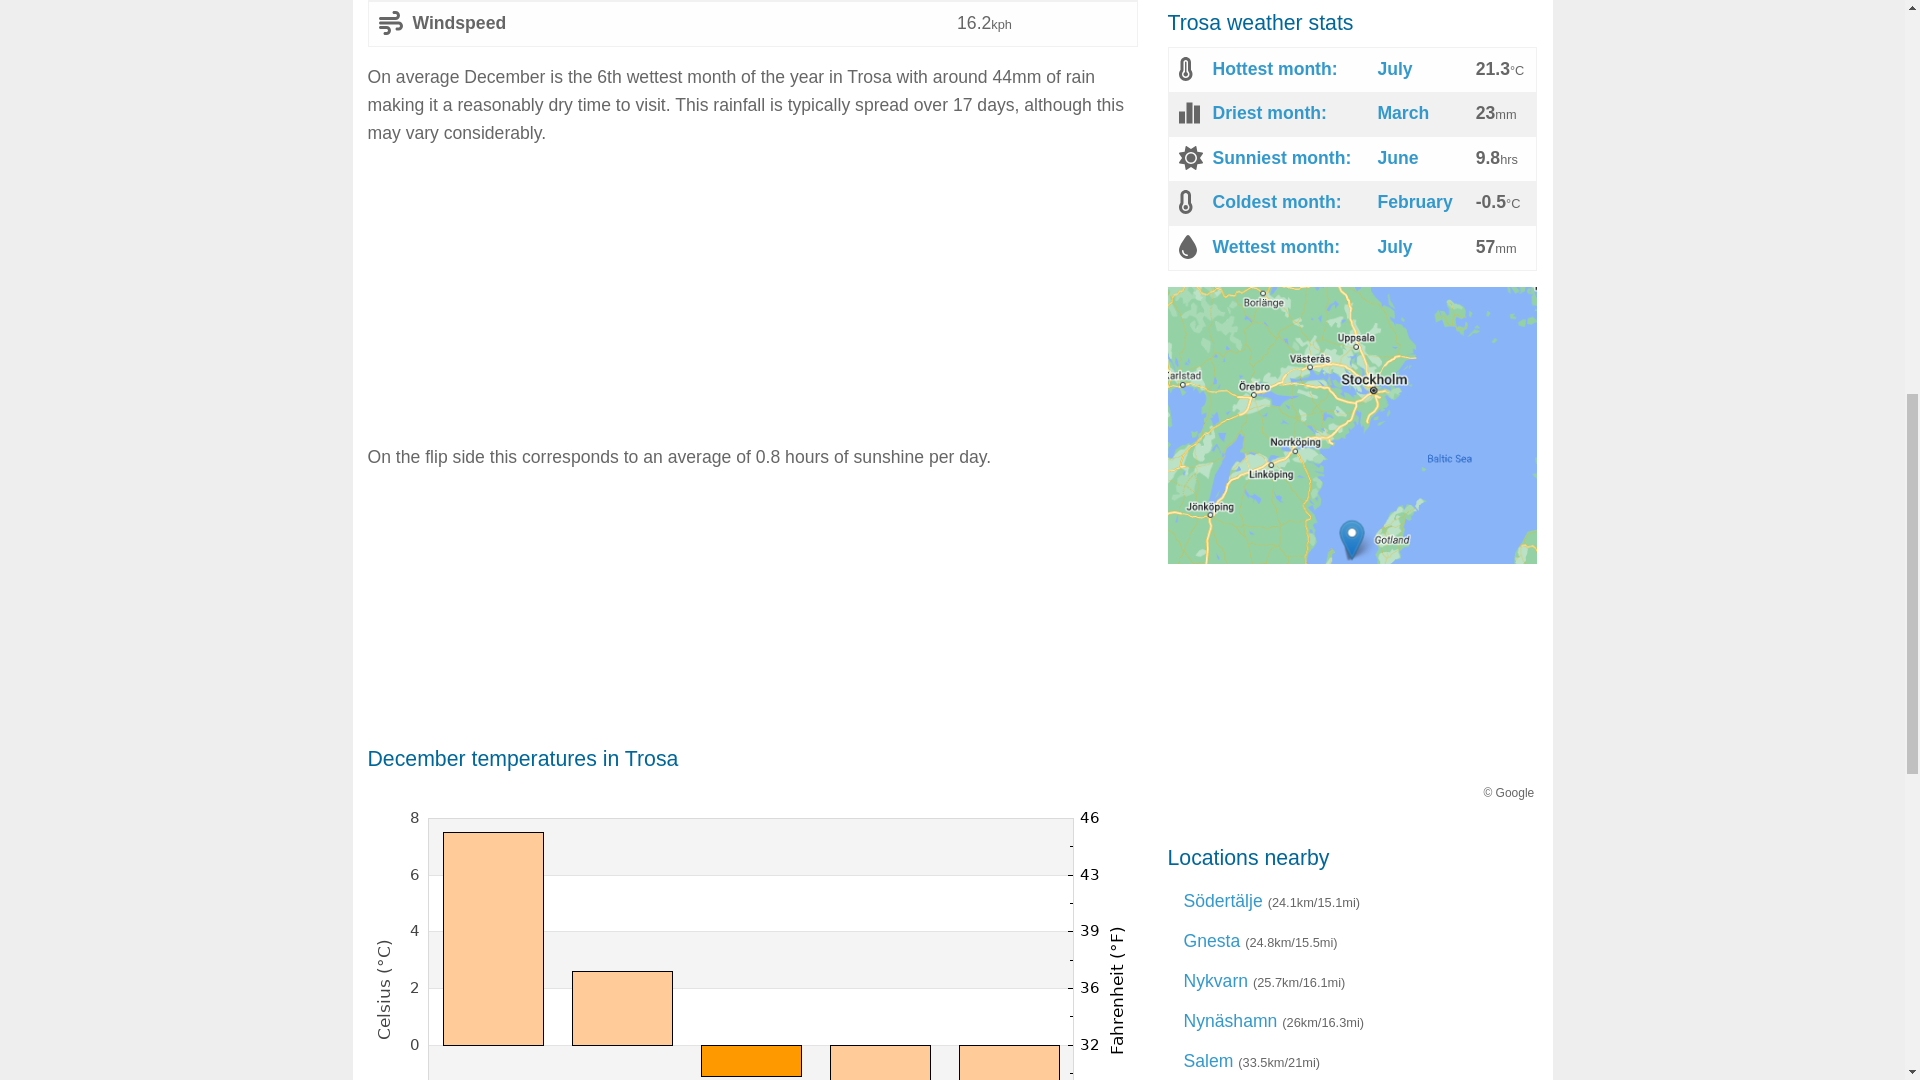  I want to click on June, so click(1397, 158).